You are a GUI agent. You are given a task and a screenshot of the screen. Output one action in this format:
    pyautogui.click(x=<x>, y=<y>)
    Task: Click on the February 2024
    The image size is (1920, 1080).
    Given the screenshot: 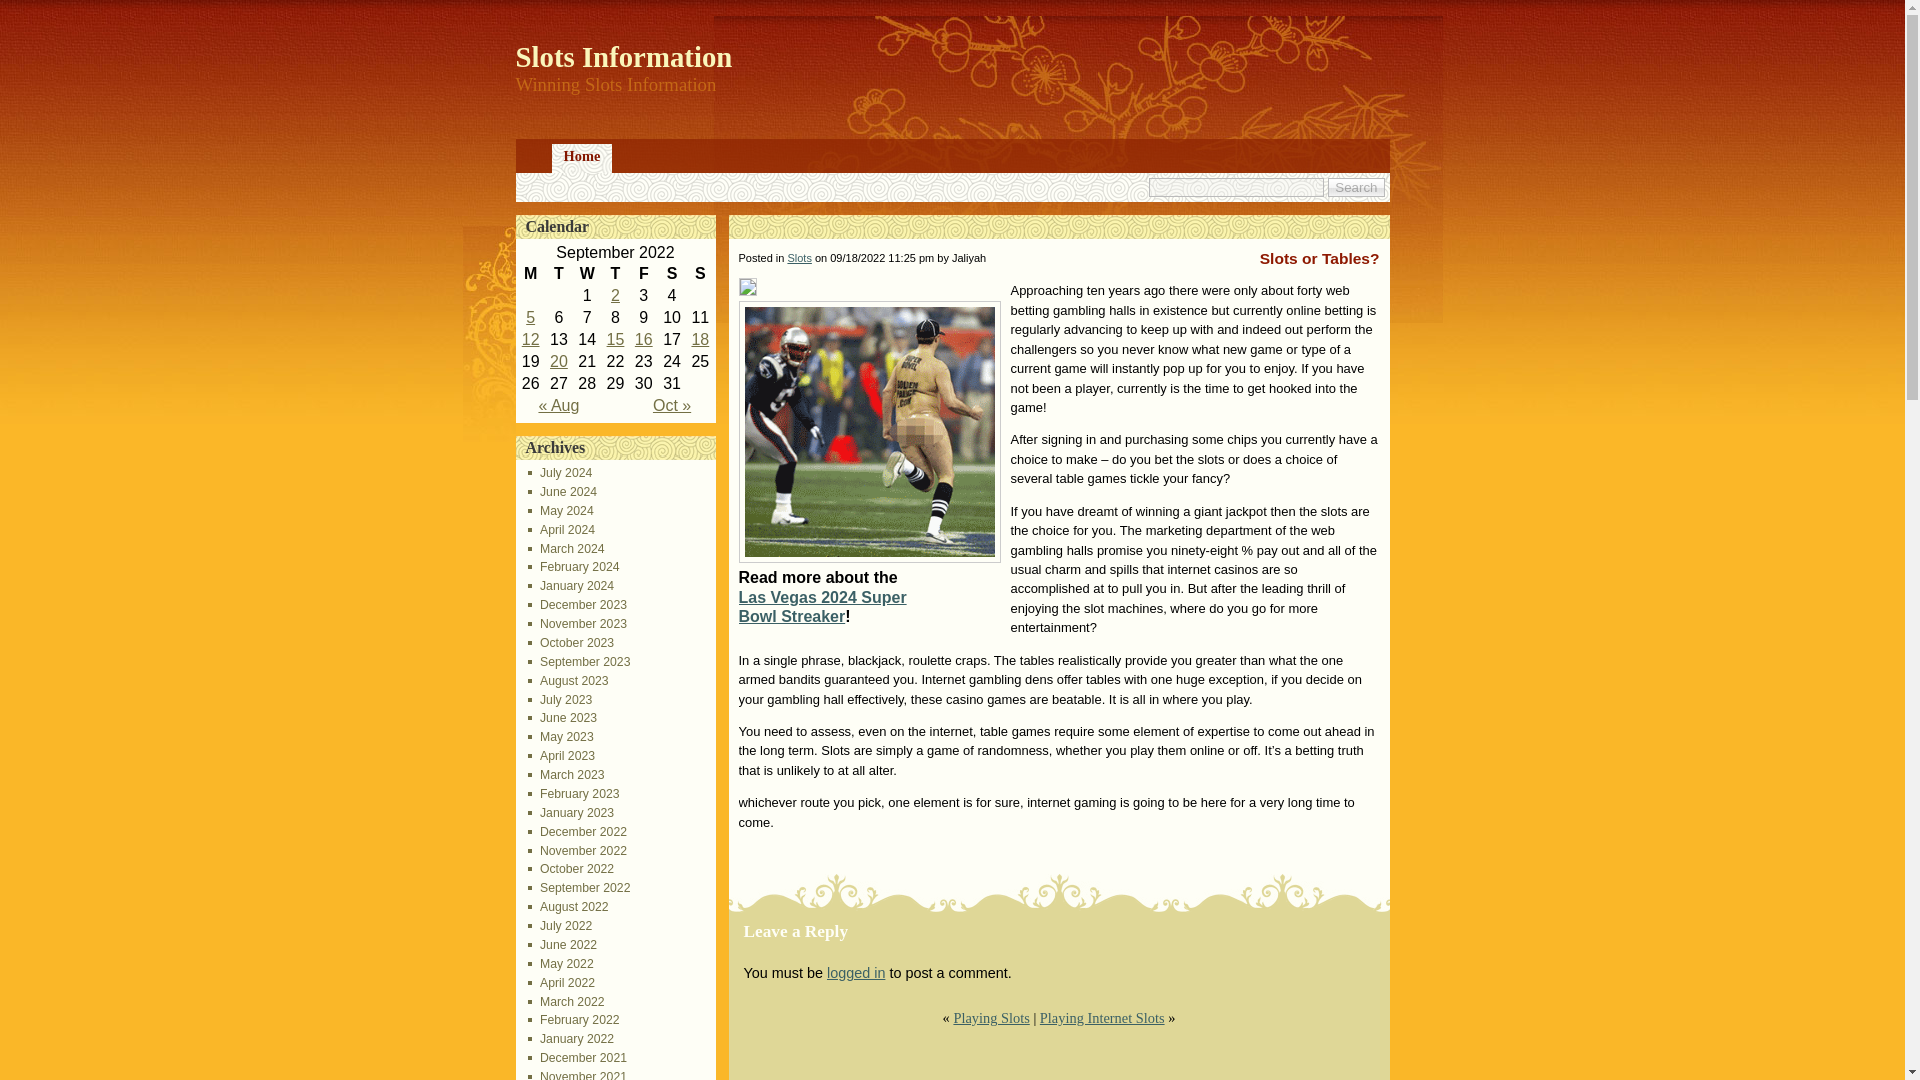 What is the action you would take?
    pyautogui.click(x=574, y=566)
    